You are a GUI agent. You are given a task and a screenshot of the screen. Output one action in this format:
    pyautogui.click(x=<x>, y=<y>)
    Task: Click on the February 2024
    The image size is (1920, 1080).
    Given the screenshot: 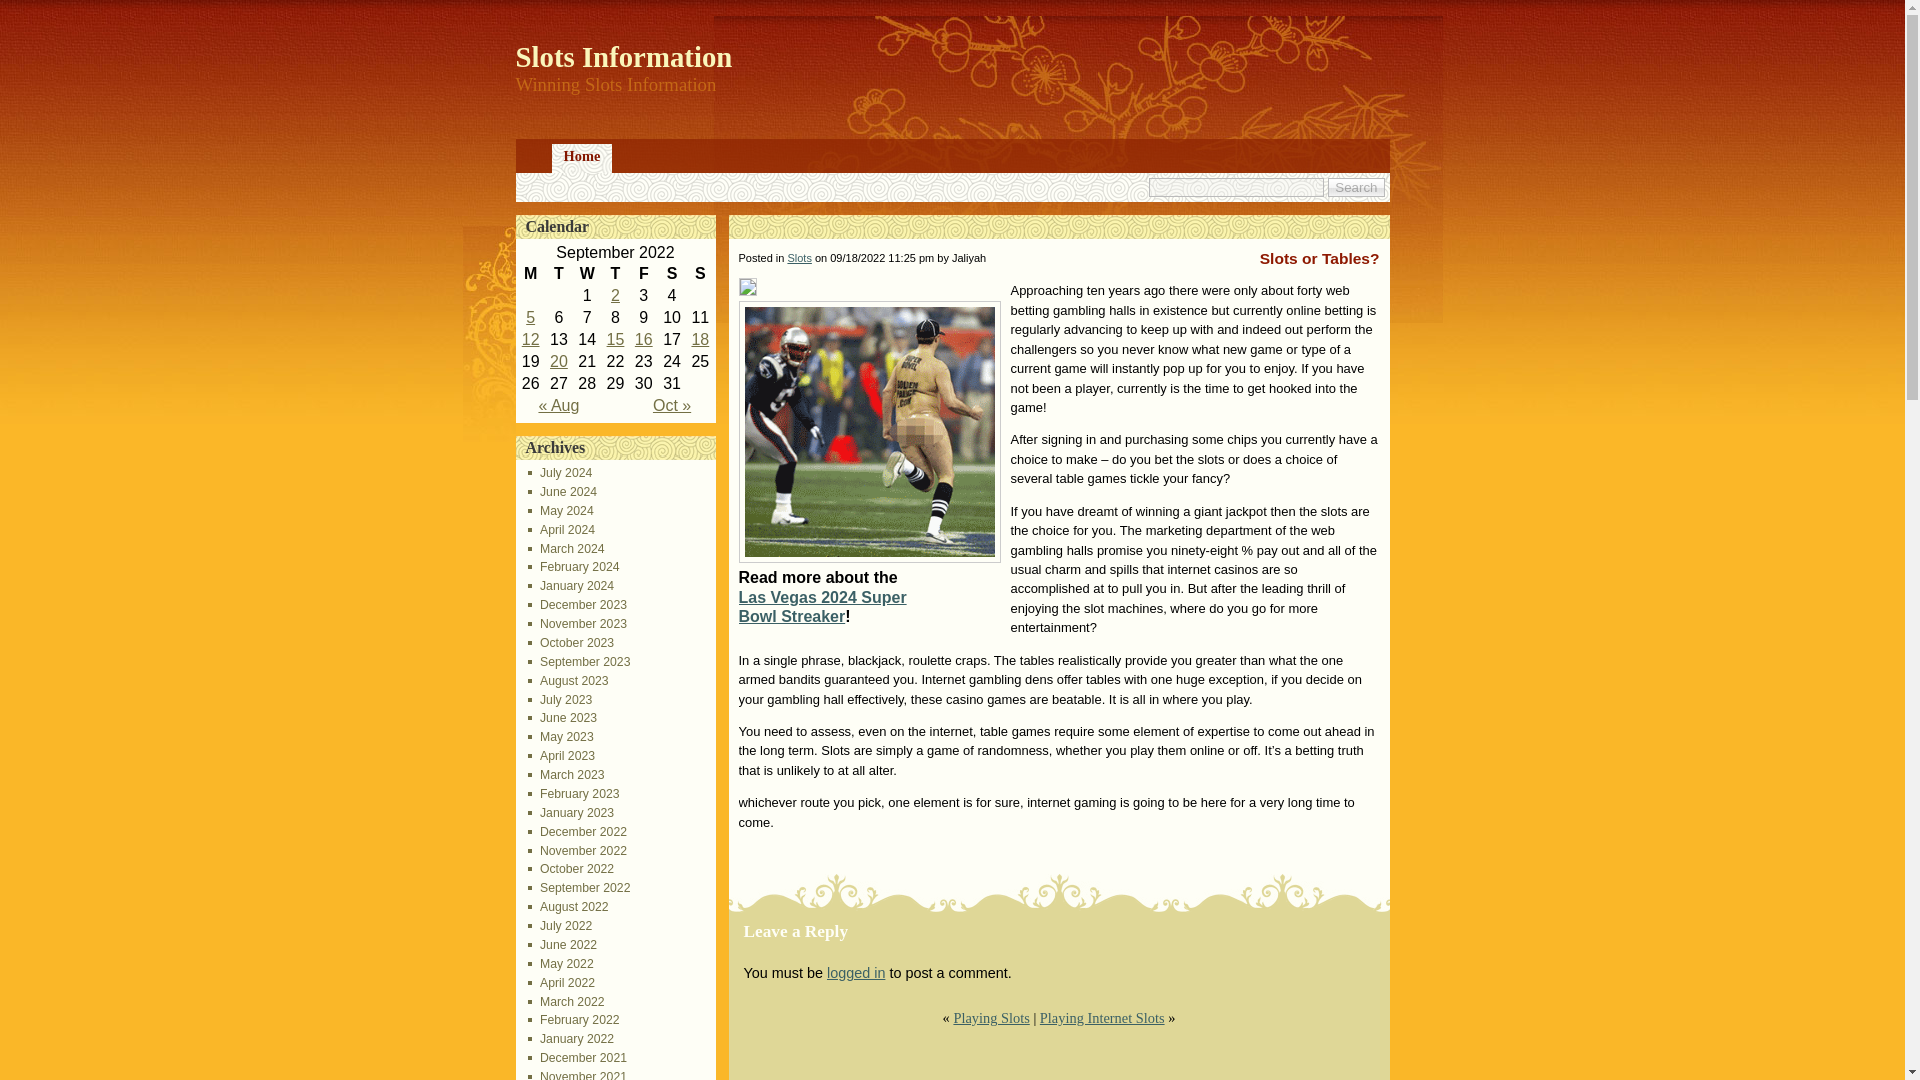 What is the action you would take?
    pyautogui.click(x=574, y=566)
    